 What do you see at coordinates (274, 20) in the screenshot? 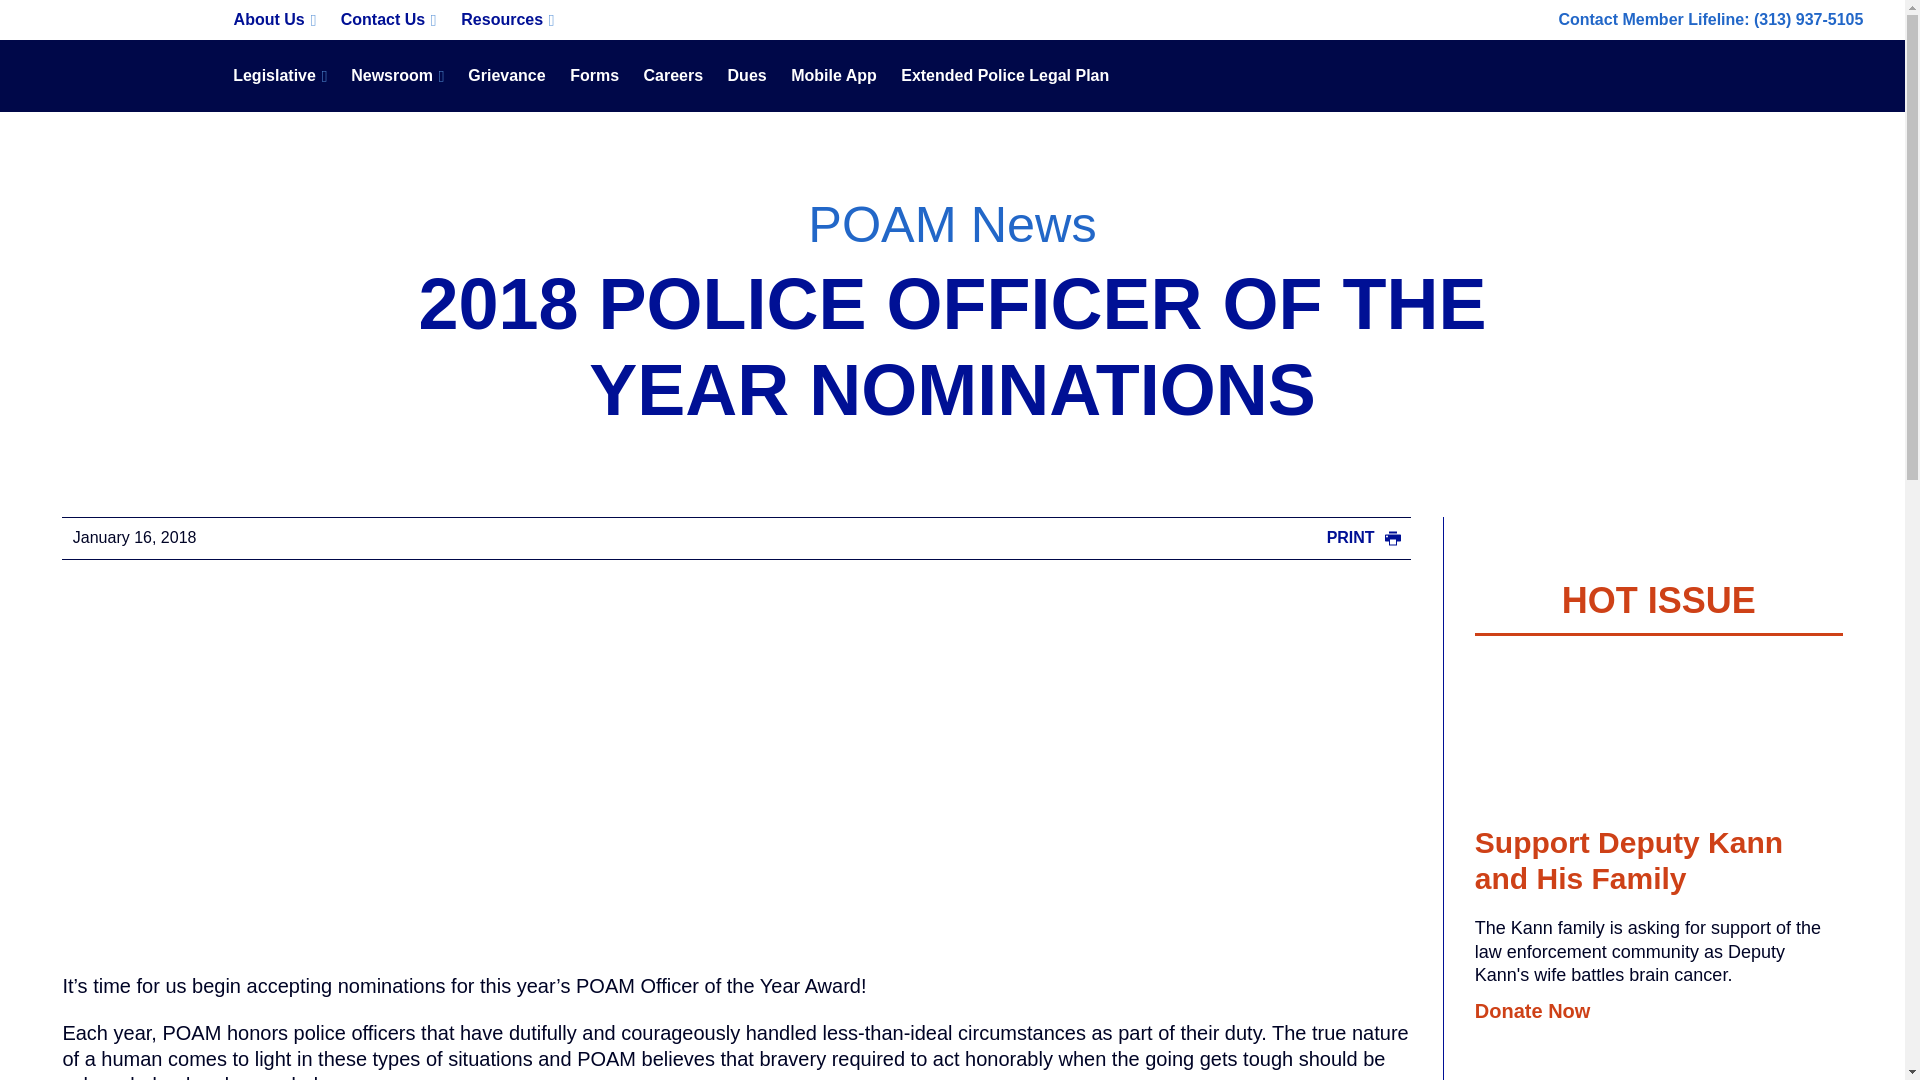
I see `About Us` at bounding box center [274, 20].